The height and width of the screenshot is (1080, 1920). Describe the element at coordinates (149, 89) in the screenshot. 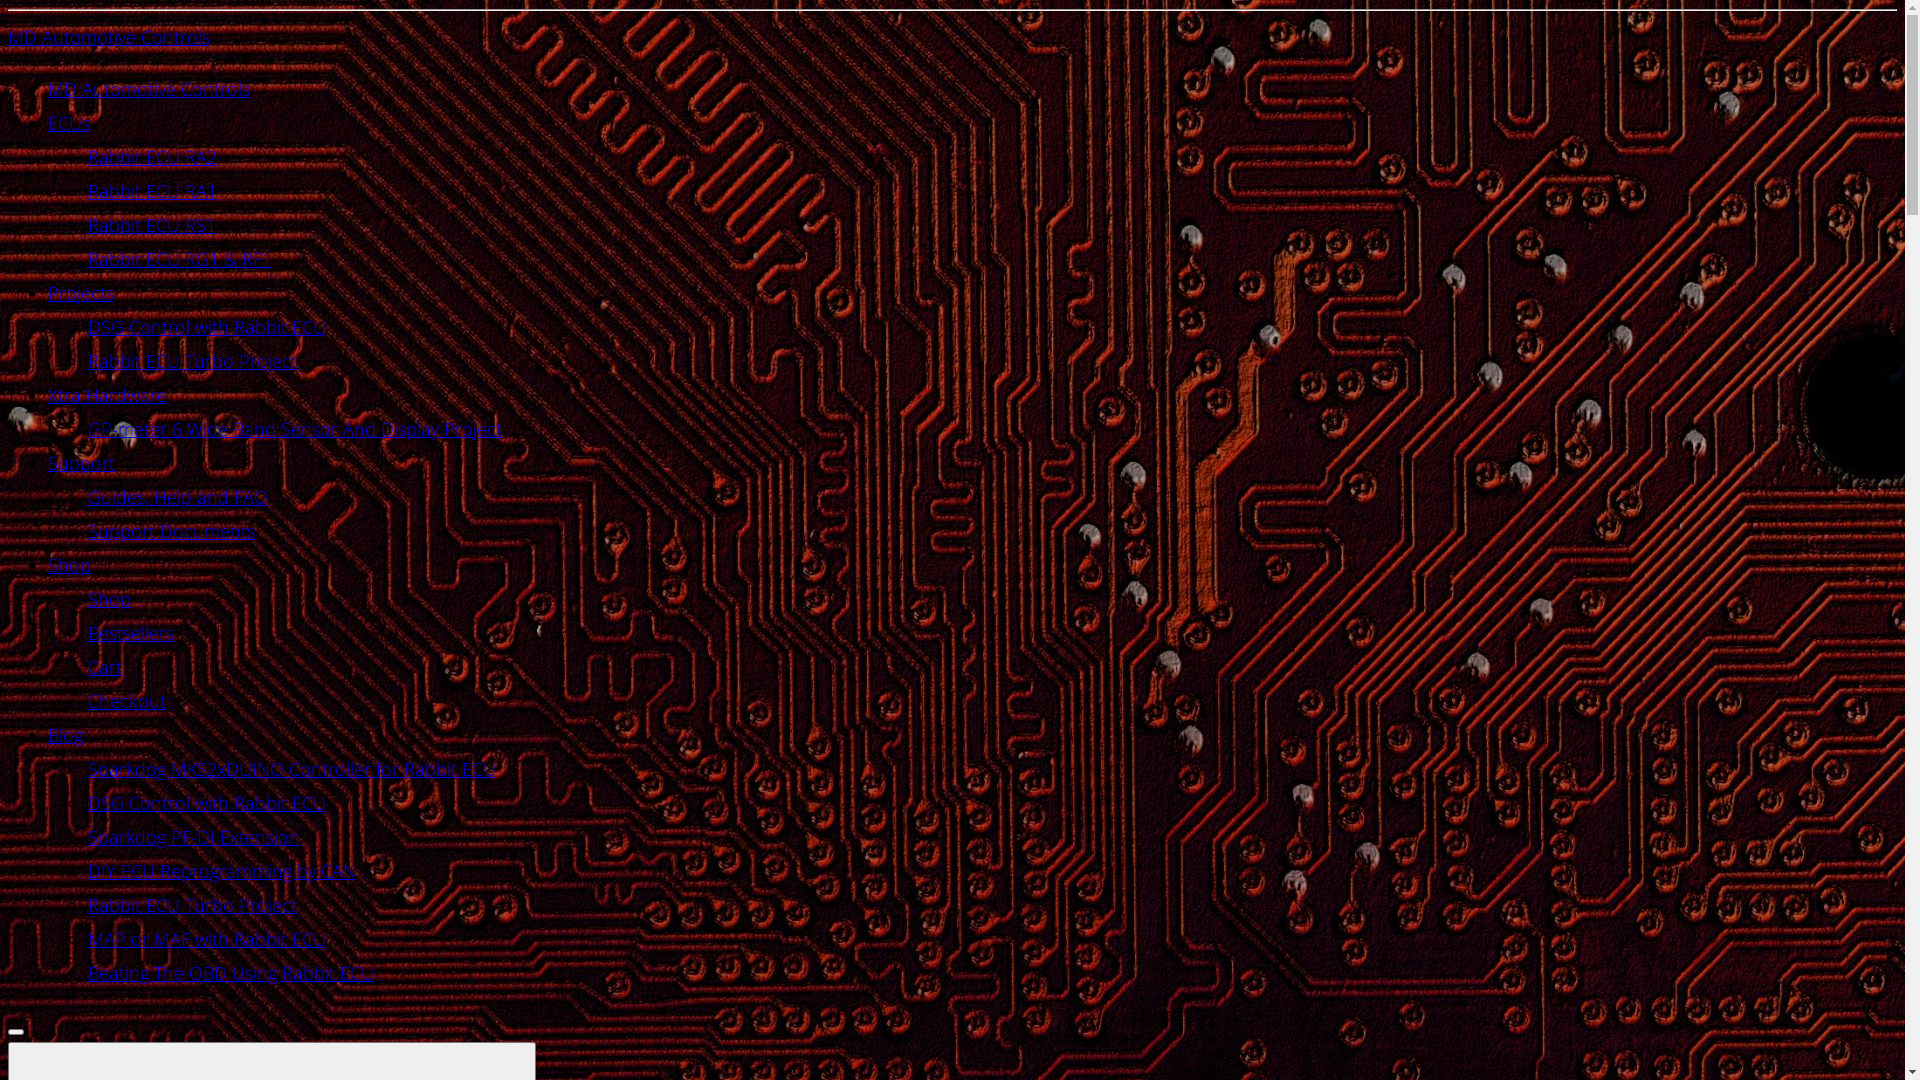

I see `MD Automotive Controls` at that location.